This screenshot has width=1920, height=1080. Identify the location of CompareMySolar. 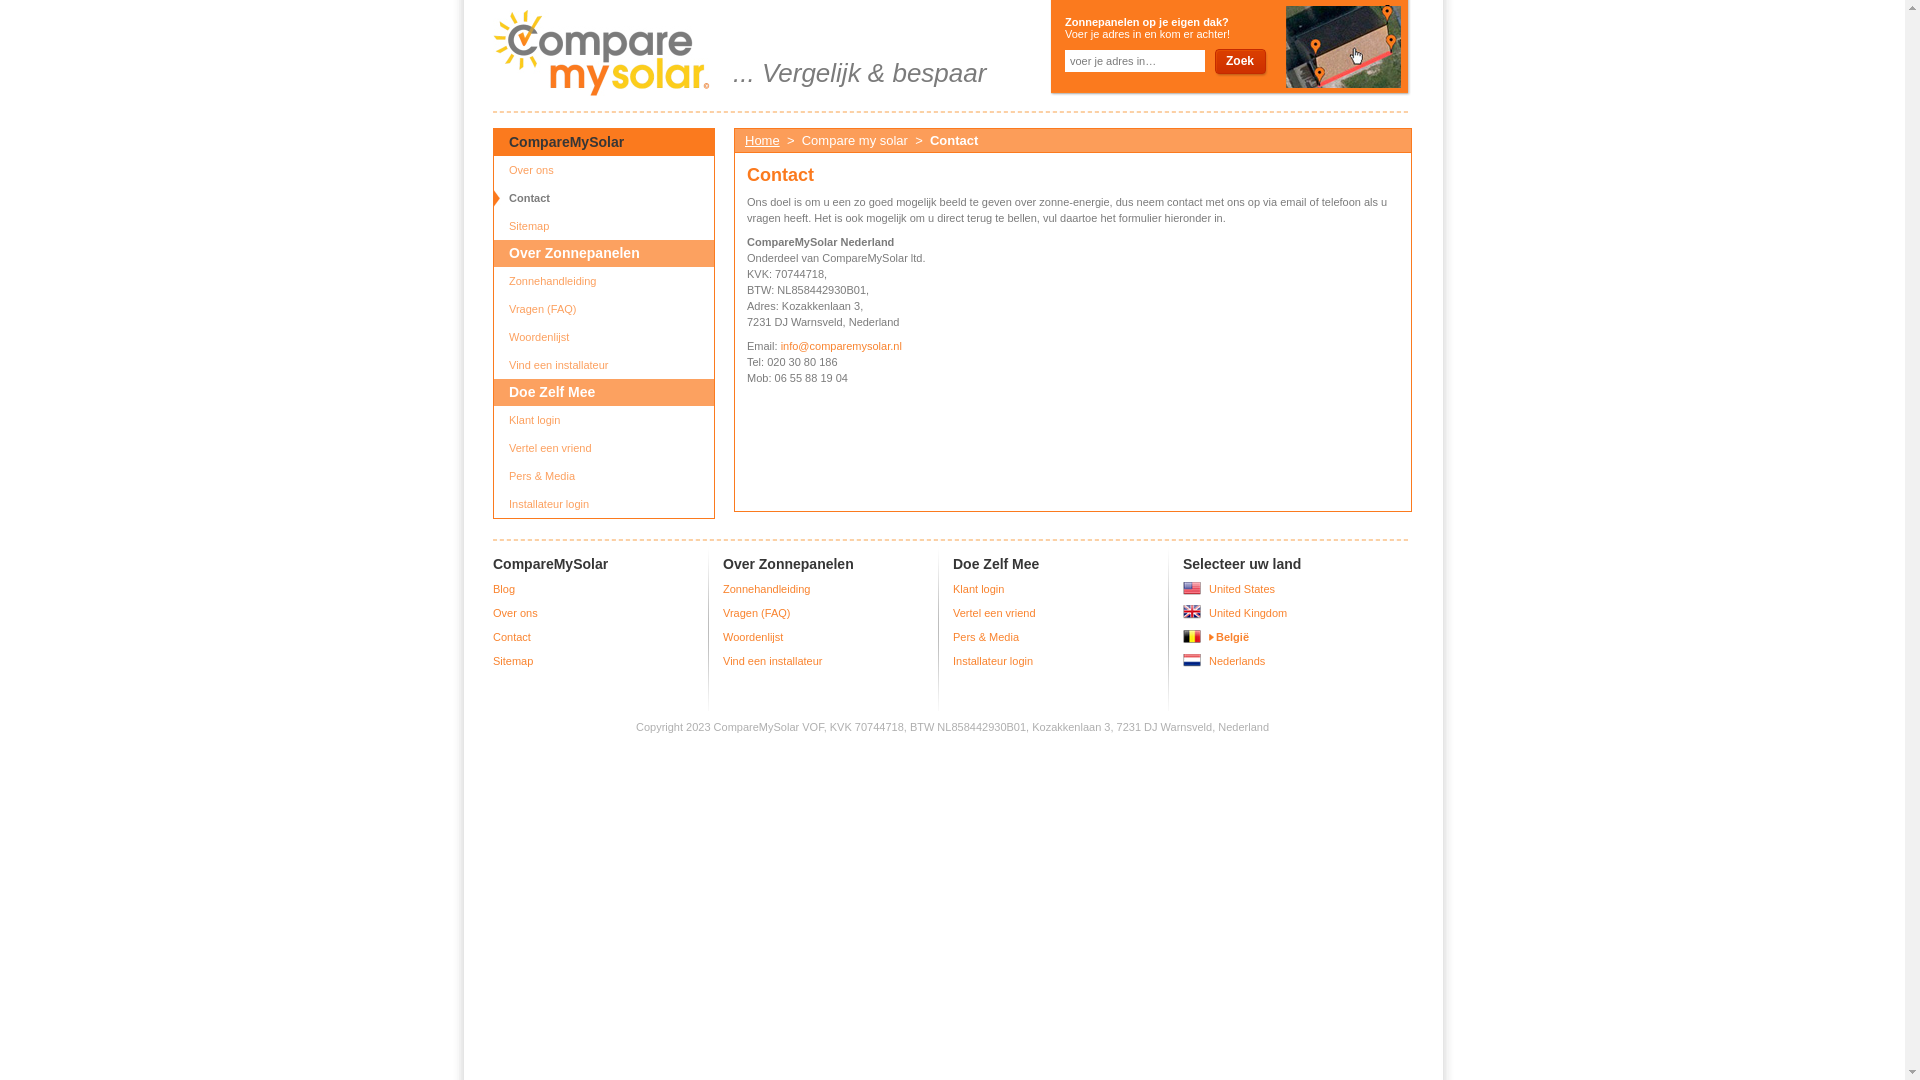
(604, 142).